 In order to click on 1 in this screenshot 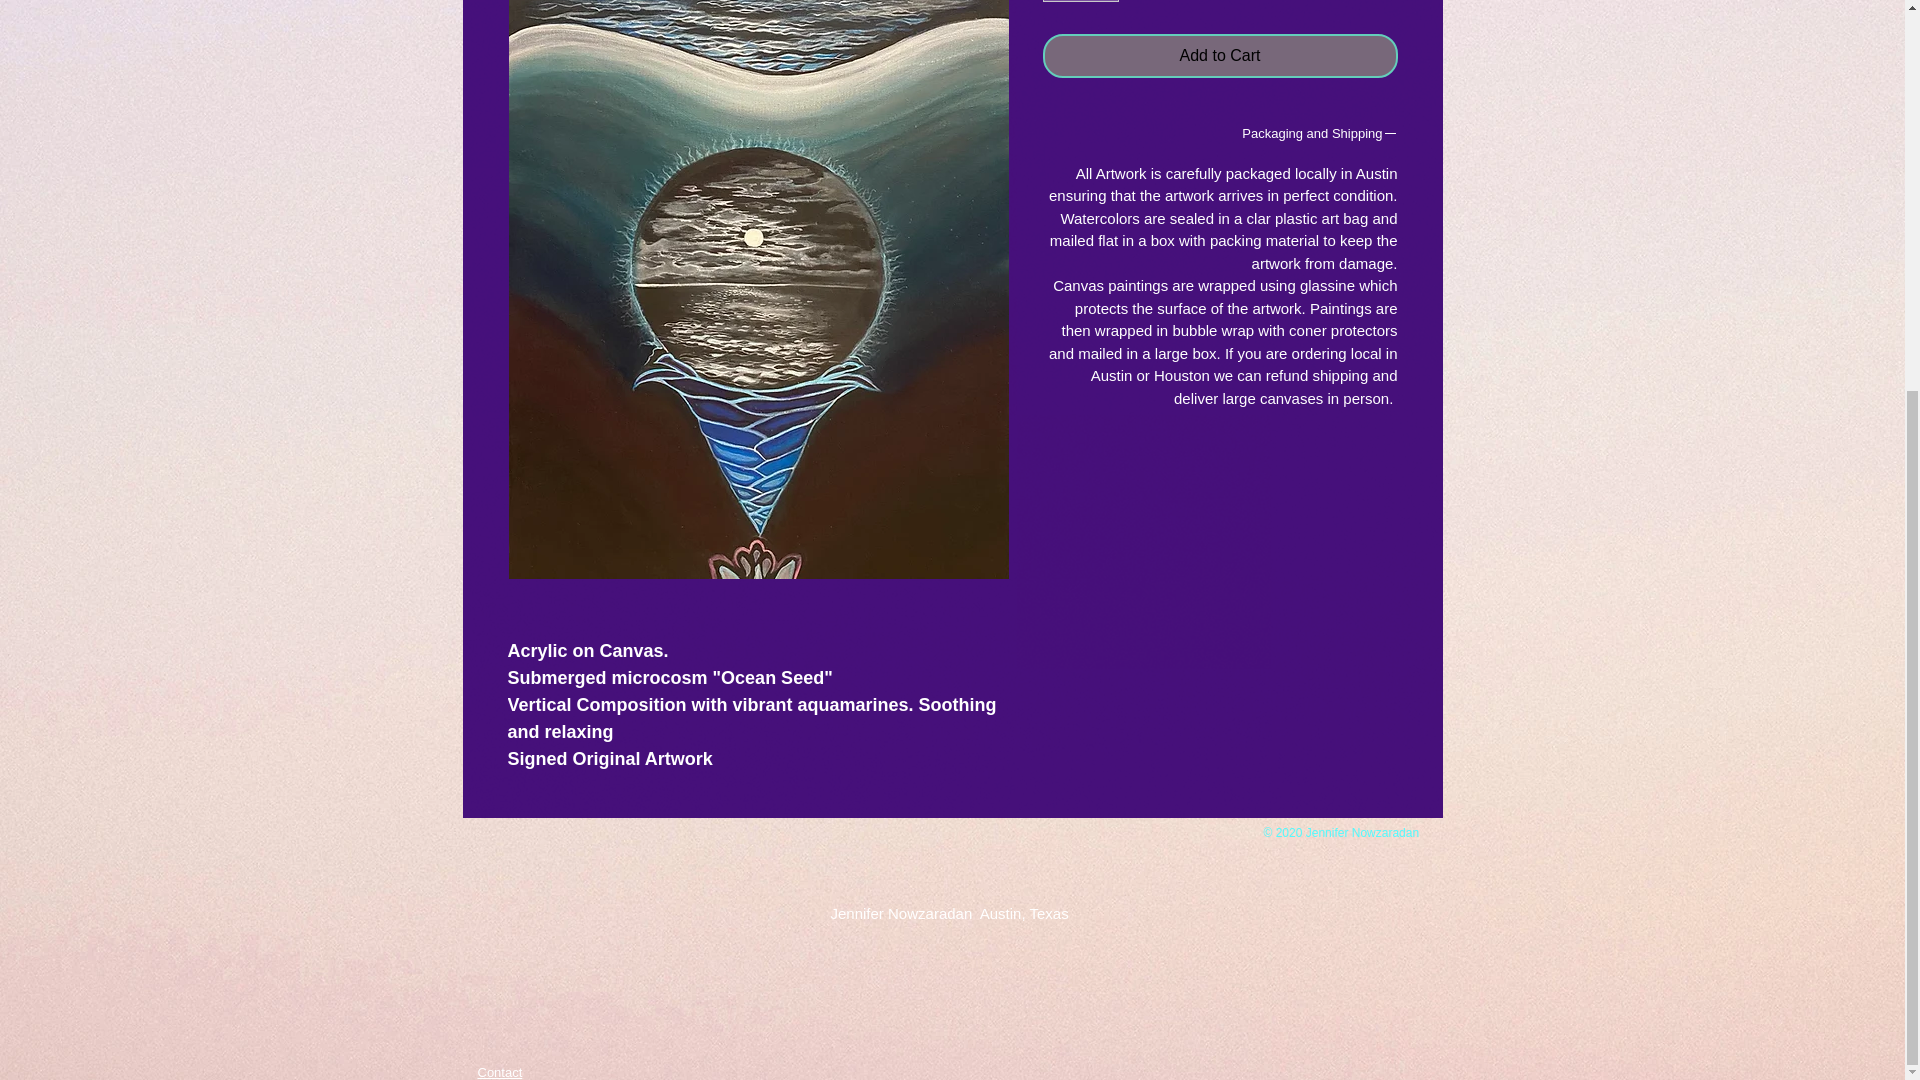, I will do `click(1080, 2)`.